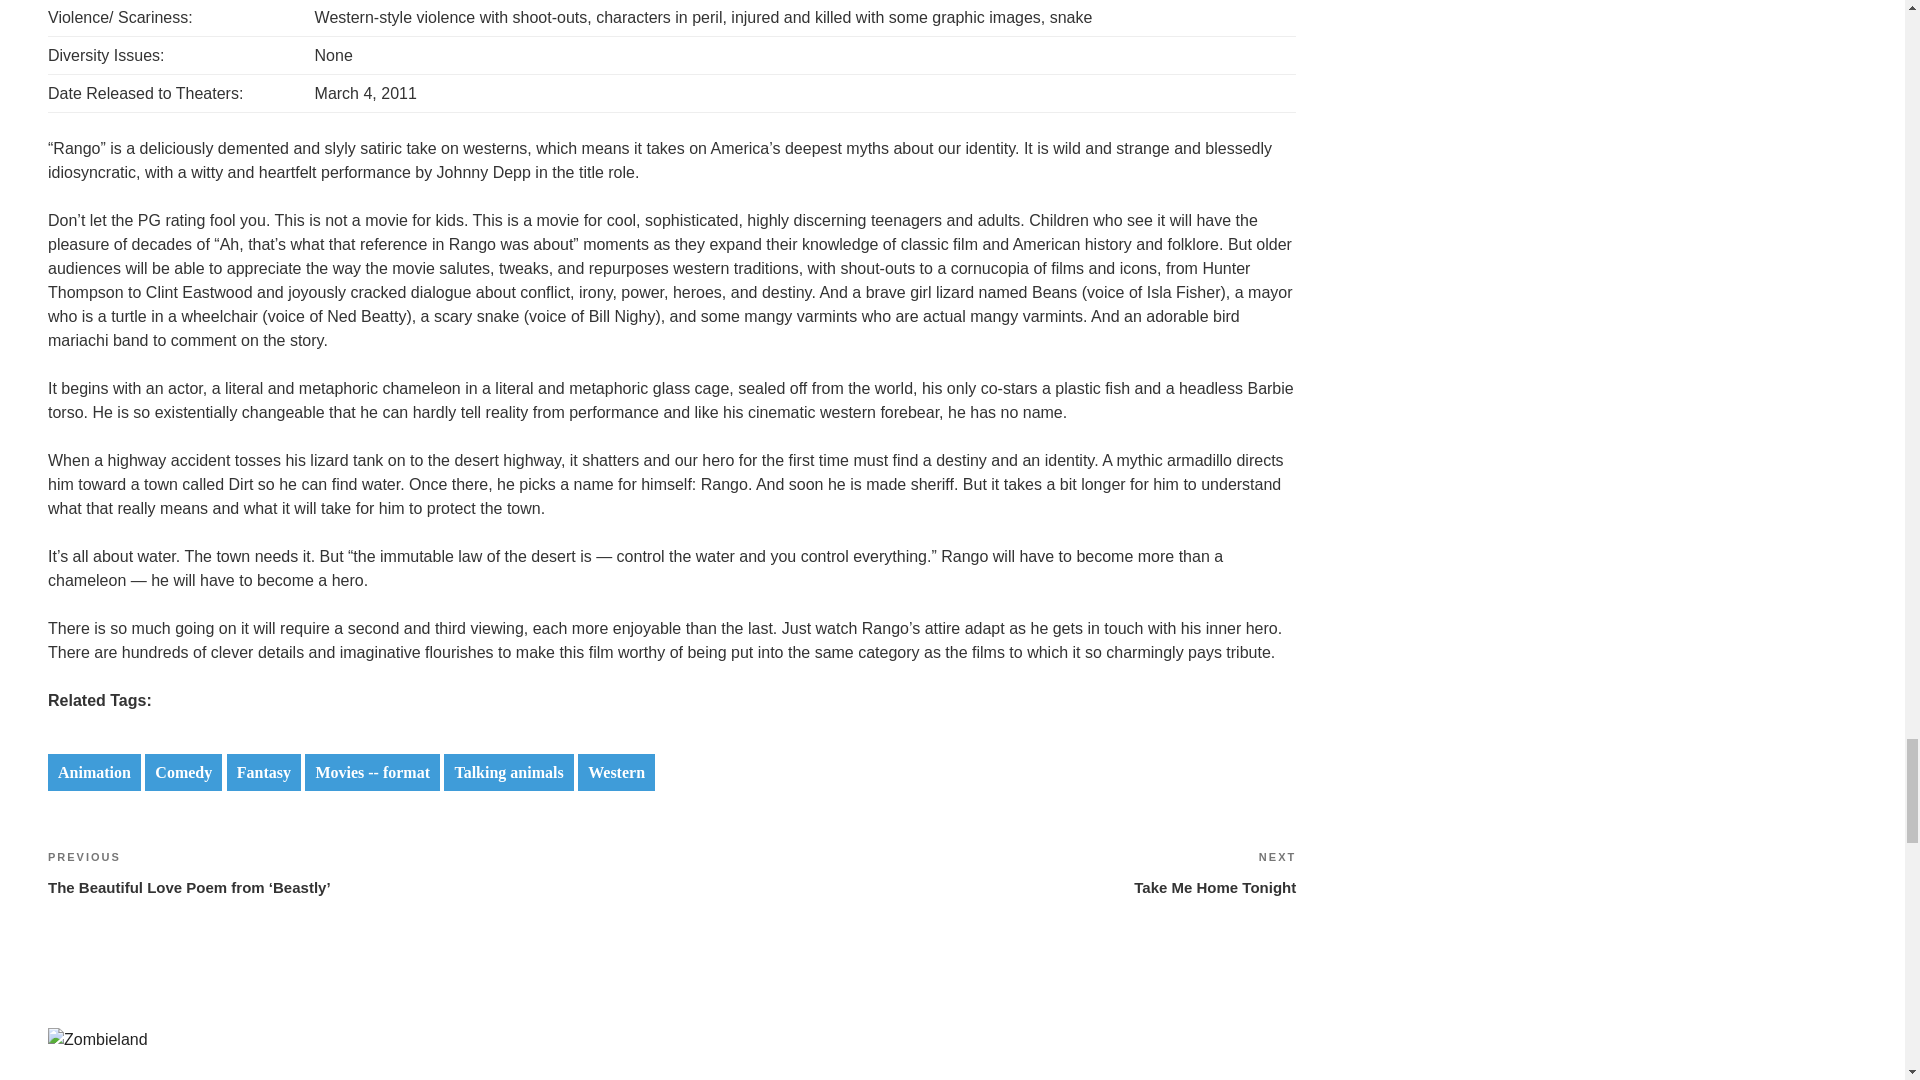 This screenshot has height=1080, width=1920. Describe the element at coordinates (264, 772) in the screenshot. I see `Fantasy` at that location.